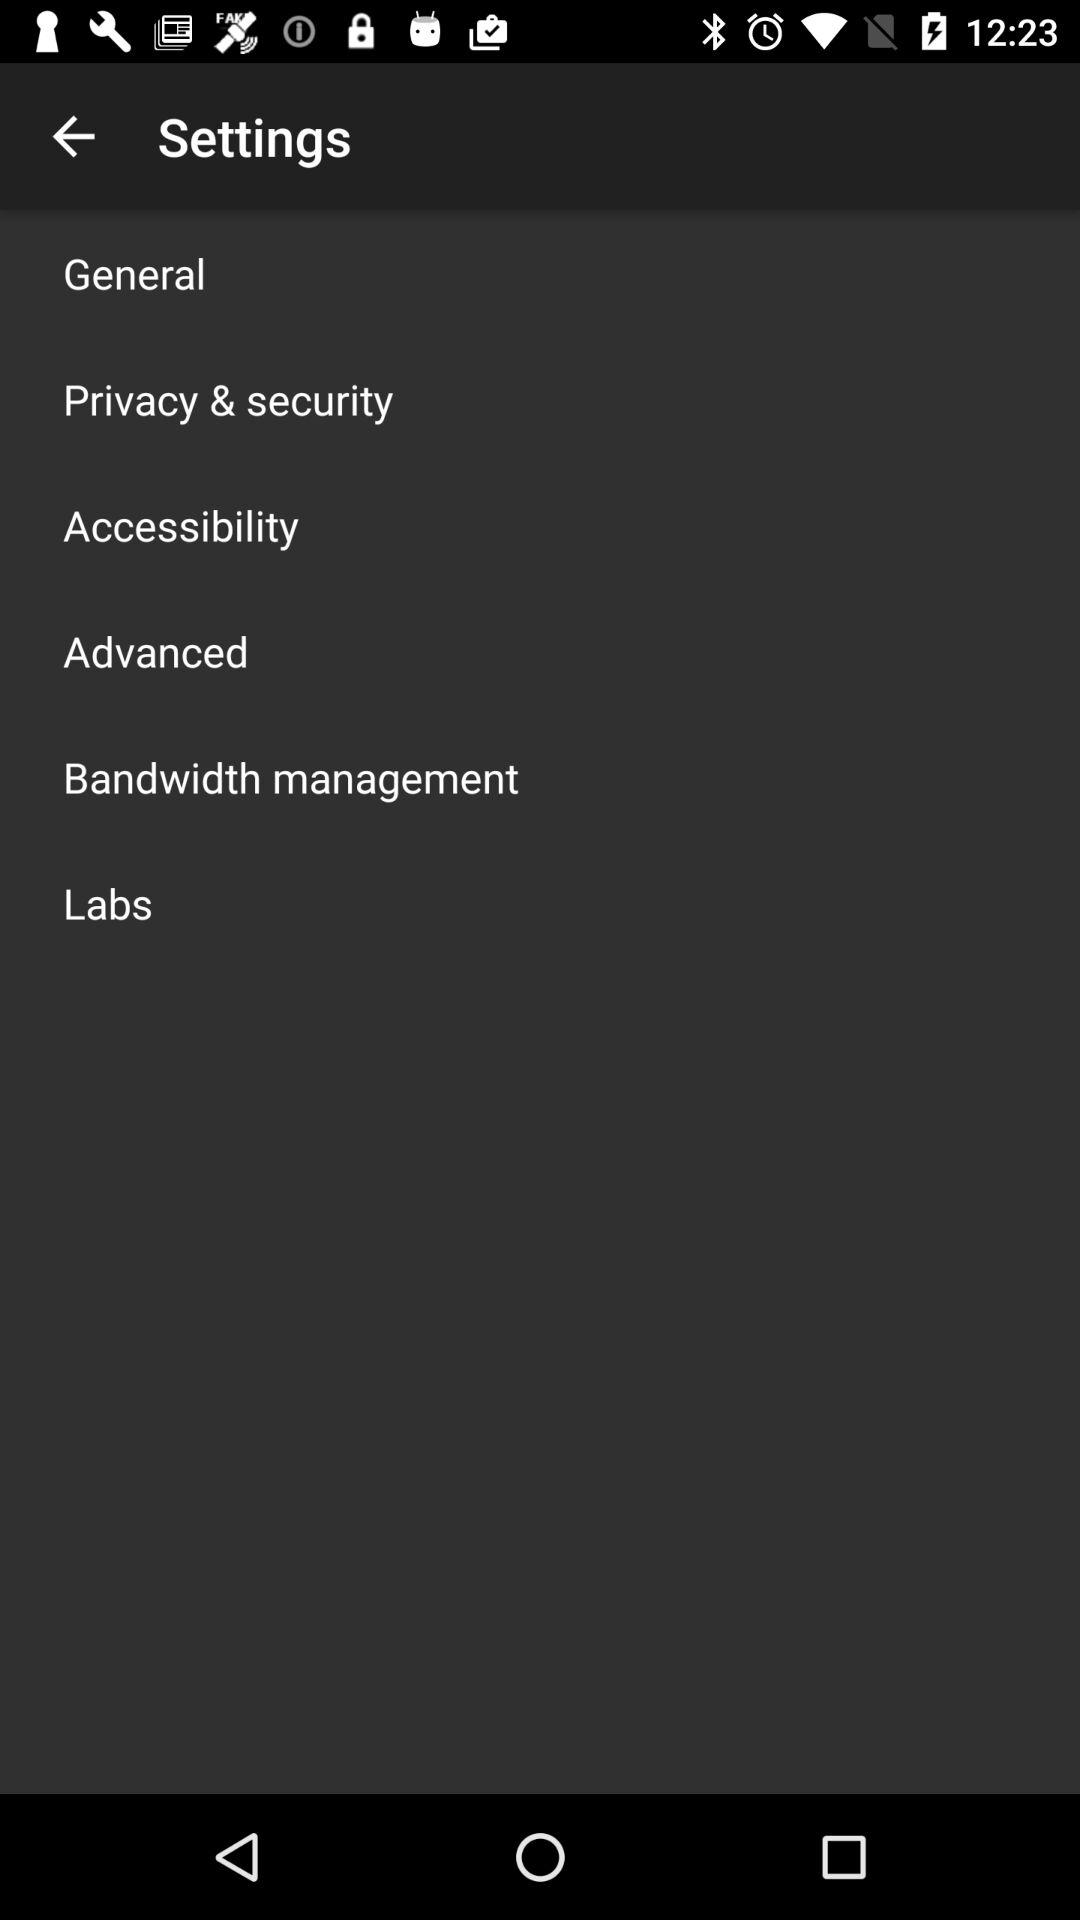 The width and height of the screenshot is (1080, 1920). Describe the element at coordinates (73, 136) in the screenshot. I see `launch the app above the general item` at that location.